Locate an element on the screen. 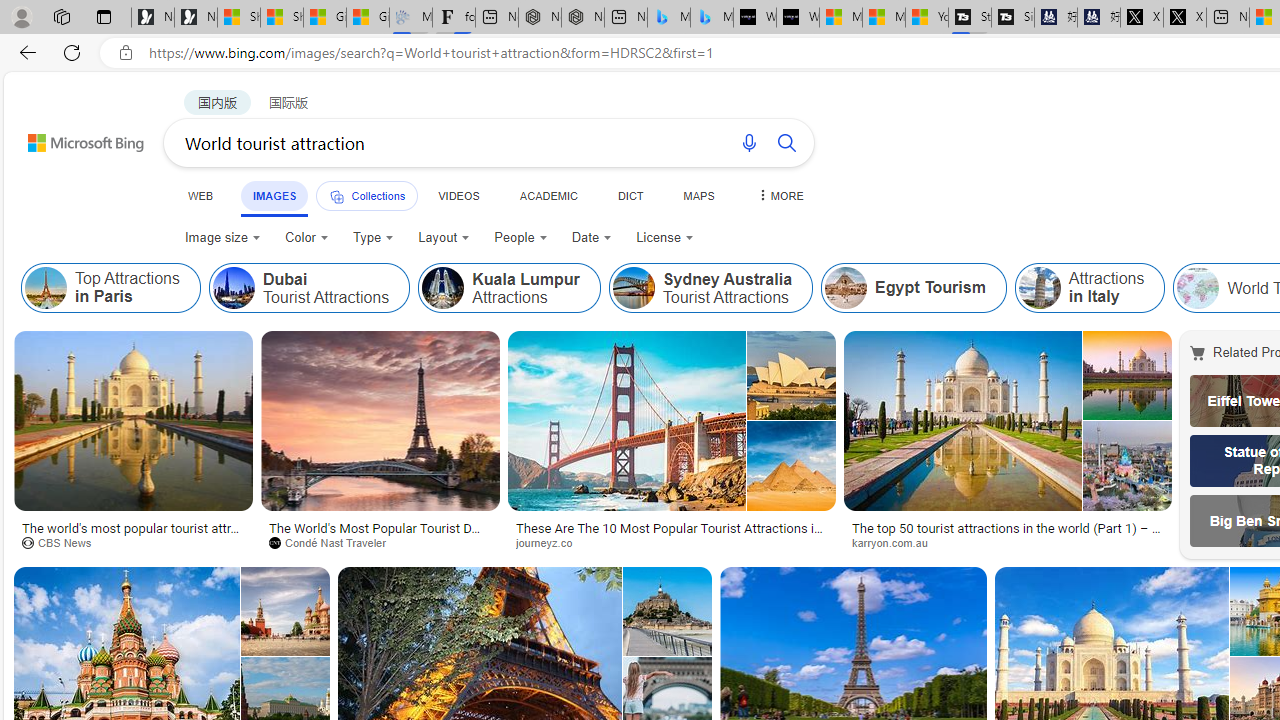  Egypt Tourism is located at coordinates (846, 288).